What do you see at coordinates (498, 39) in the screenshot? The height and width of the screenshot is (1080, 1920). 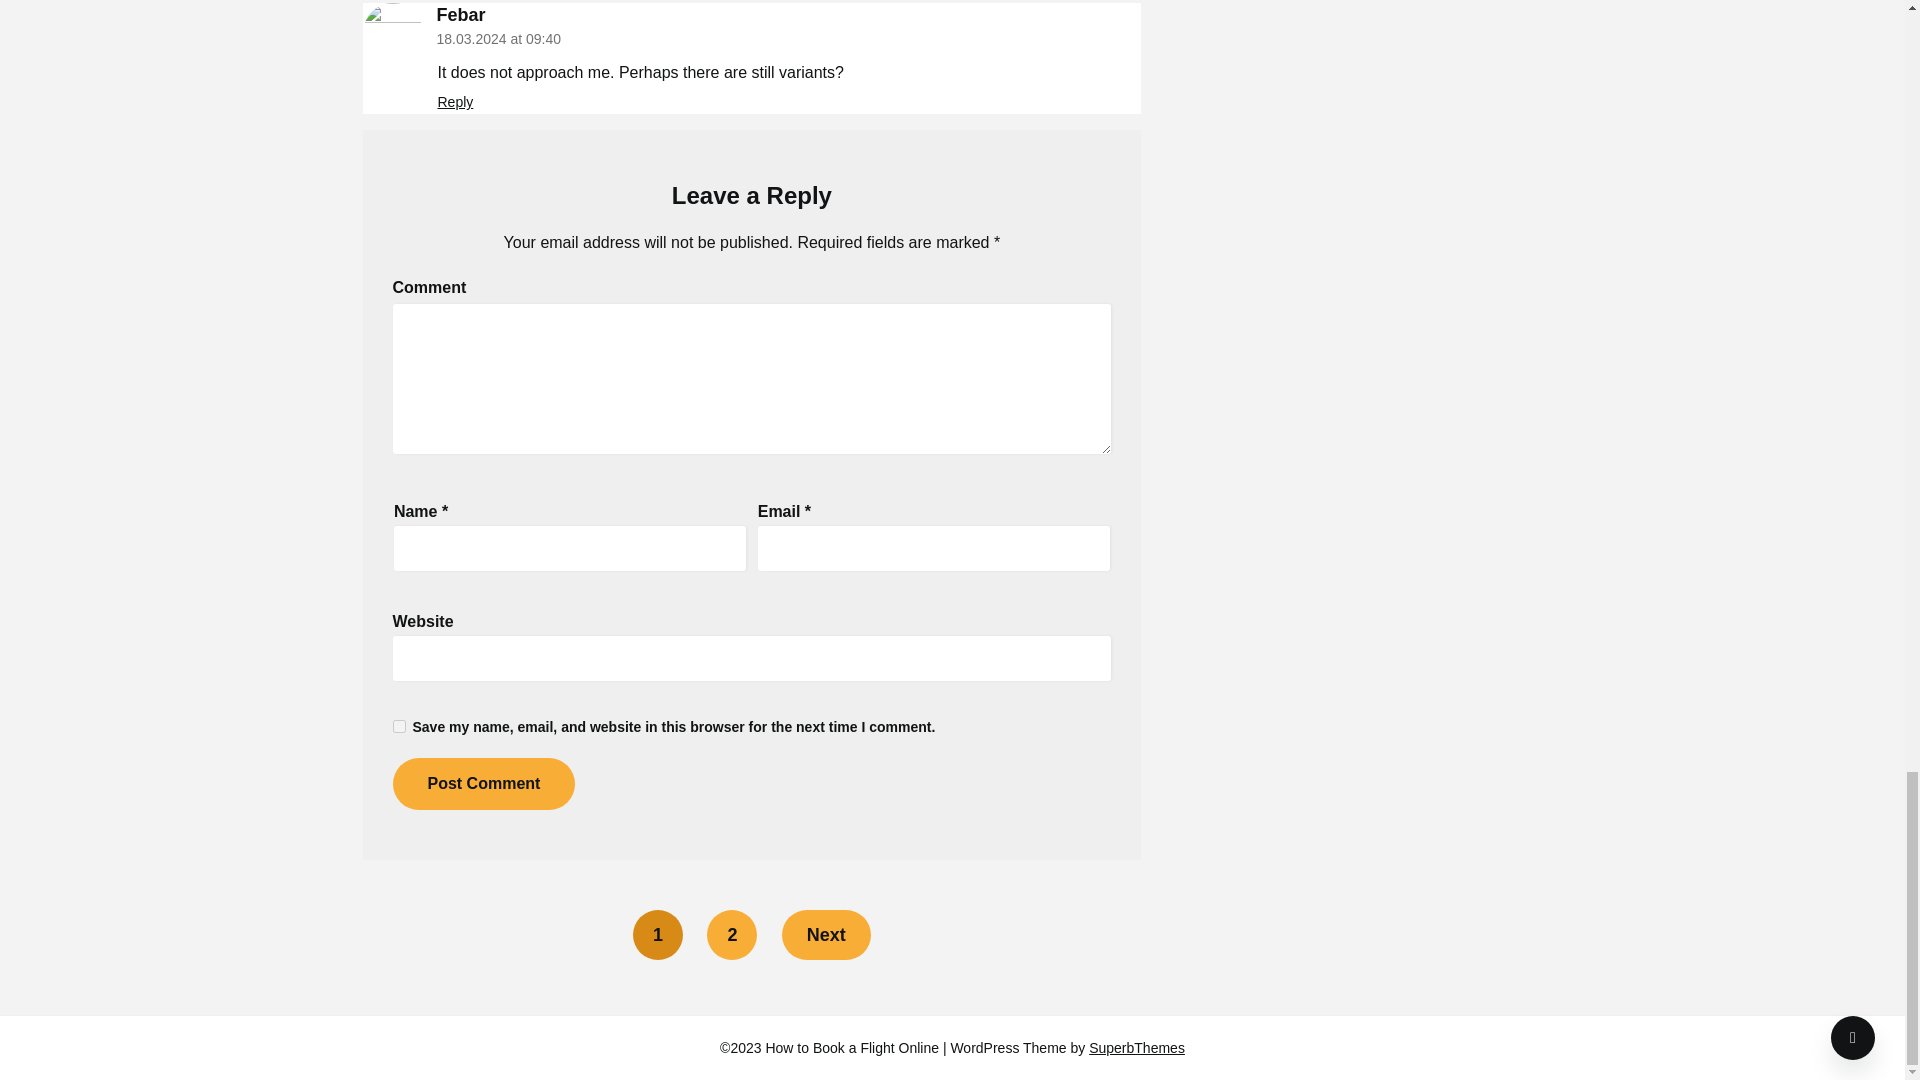 I see `18.03.2024 at 09:40` at bounding box center [498, 39].